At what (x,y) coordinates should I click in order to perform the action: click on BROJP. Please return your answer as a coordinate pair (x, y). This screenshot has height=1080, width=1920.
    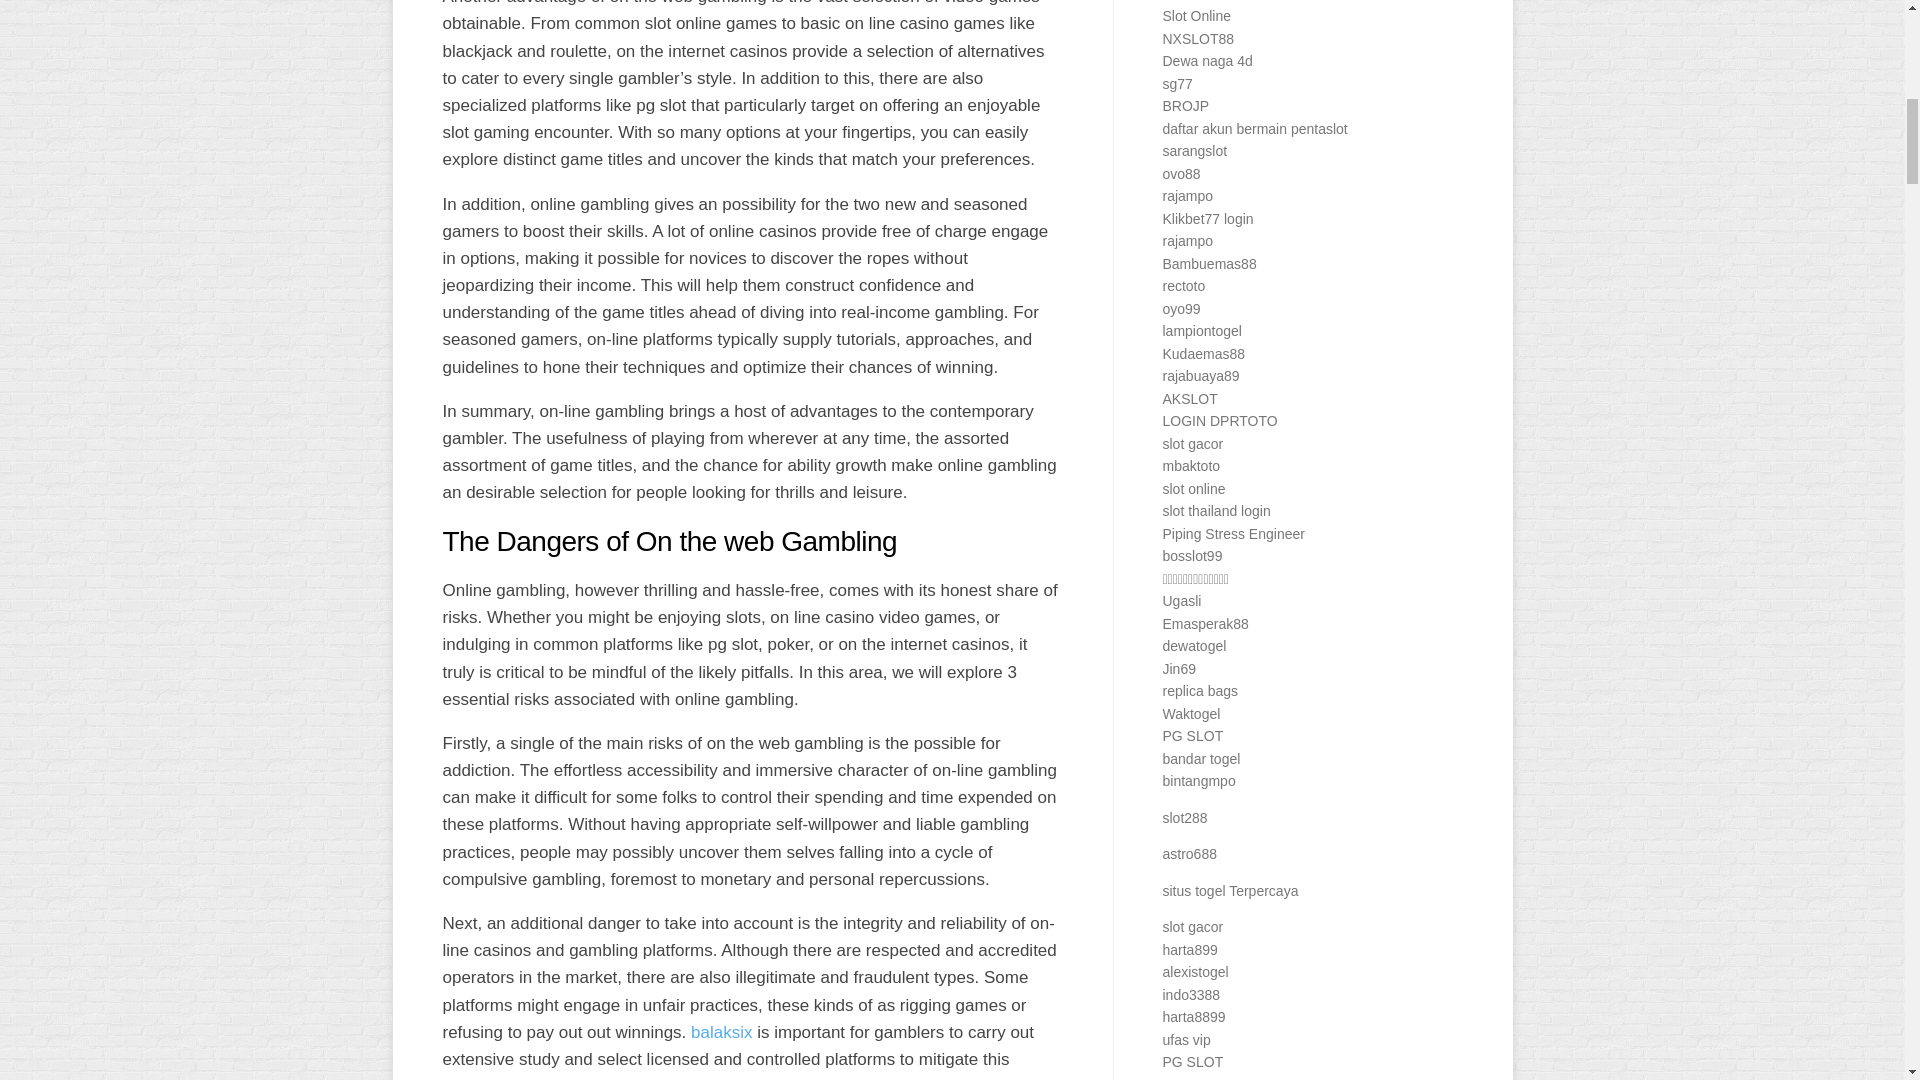
    Looking at the image, I should click on (1185, 106).